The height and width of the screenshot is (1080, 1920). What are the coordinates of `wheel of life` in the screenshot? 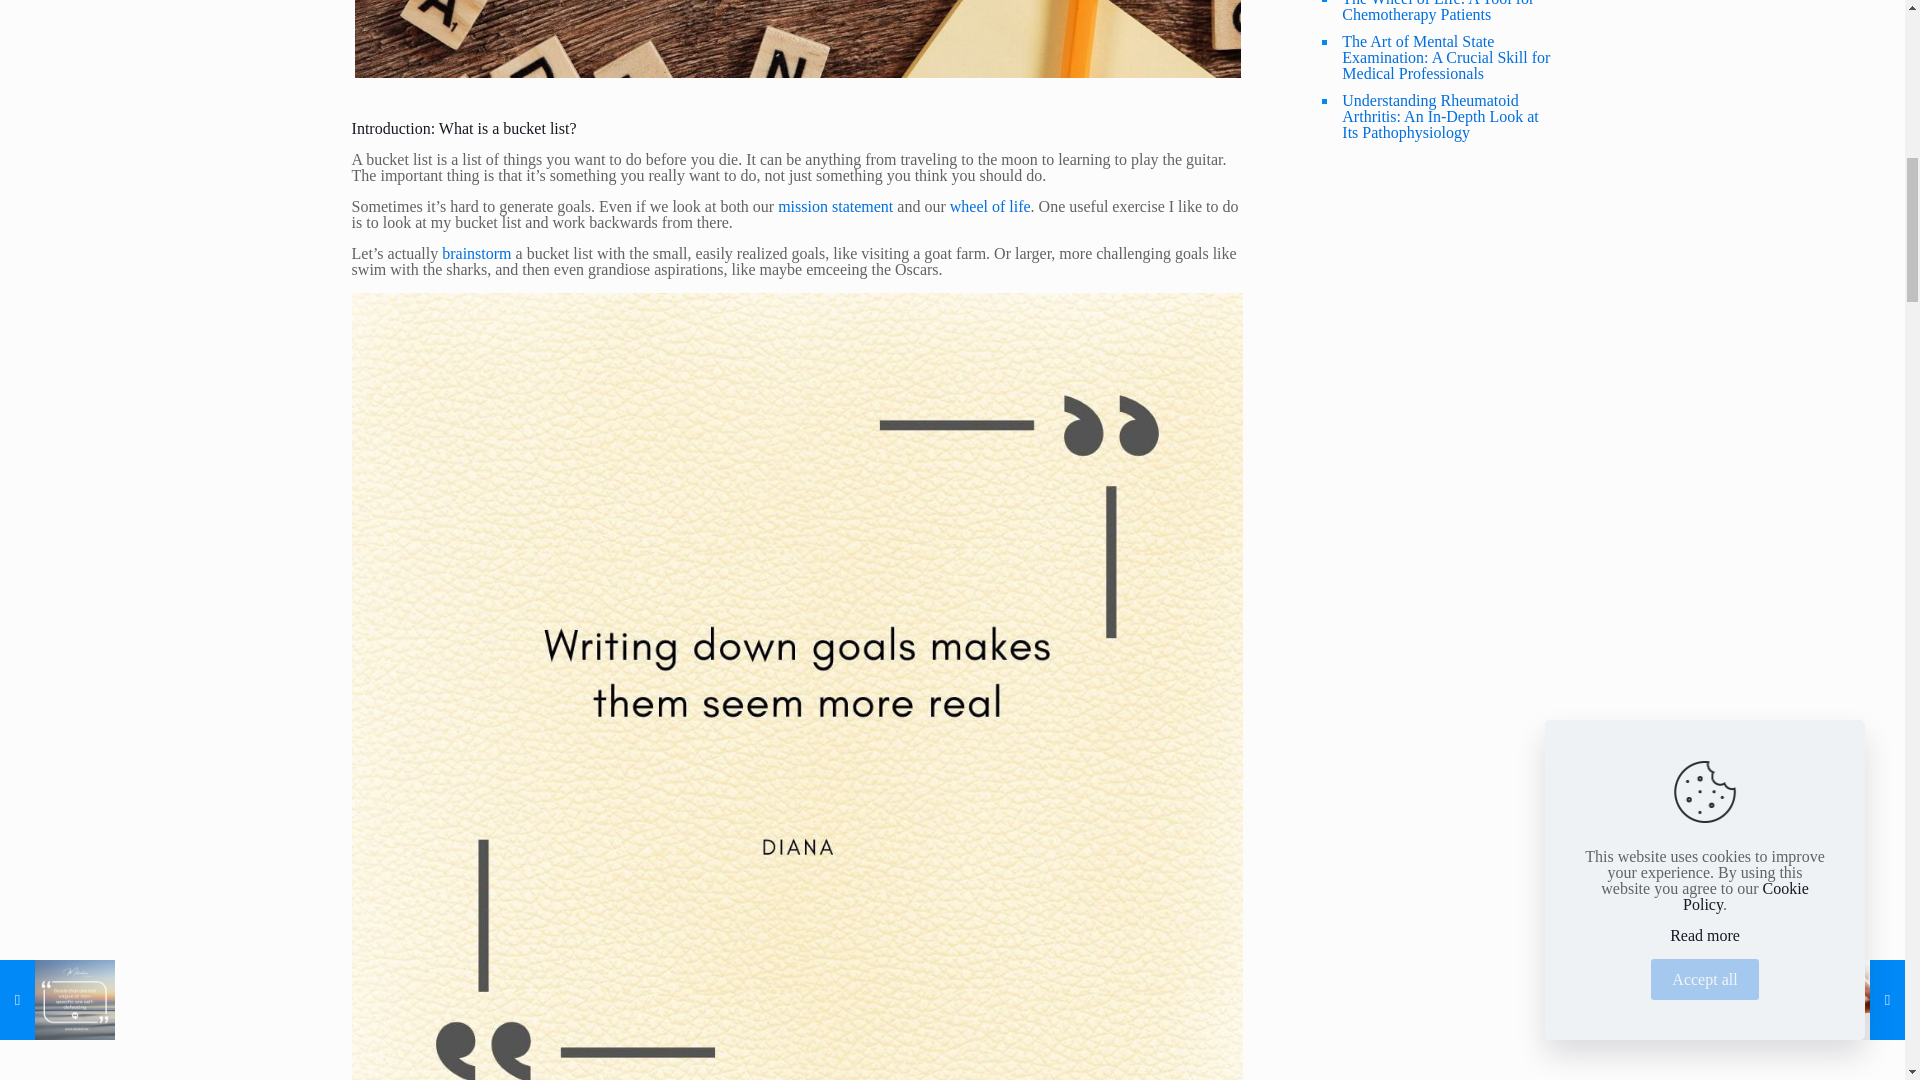 It's located at (990, 206).